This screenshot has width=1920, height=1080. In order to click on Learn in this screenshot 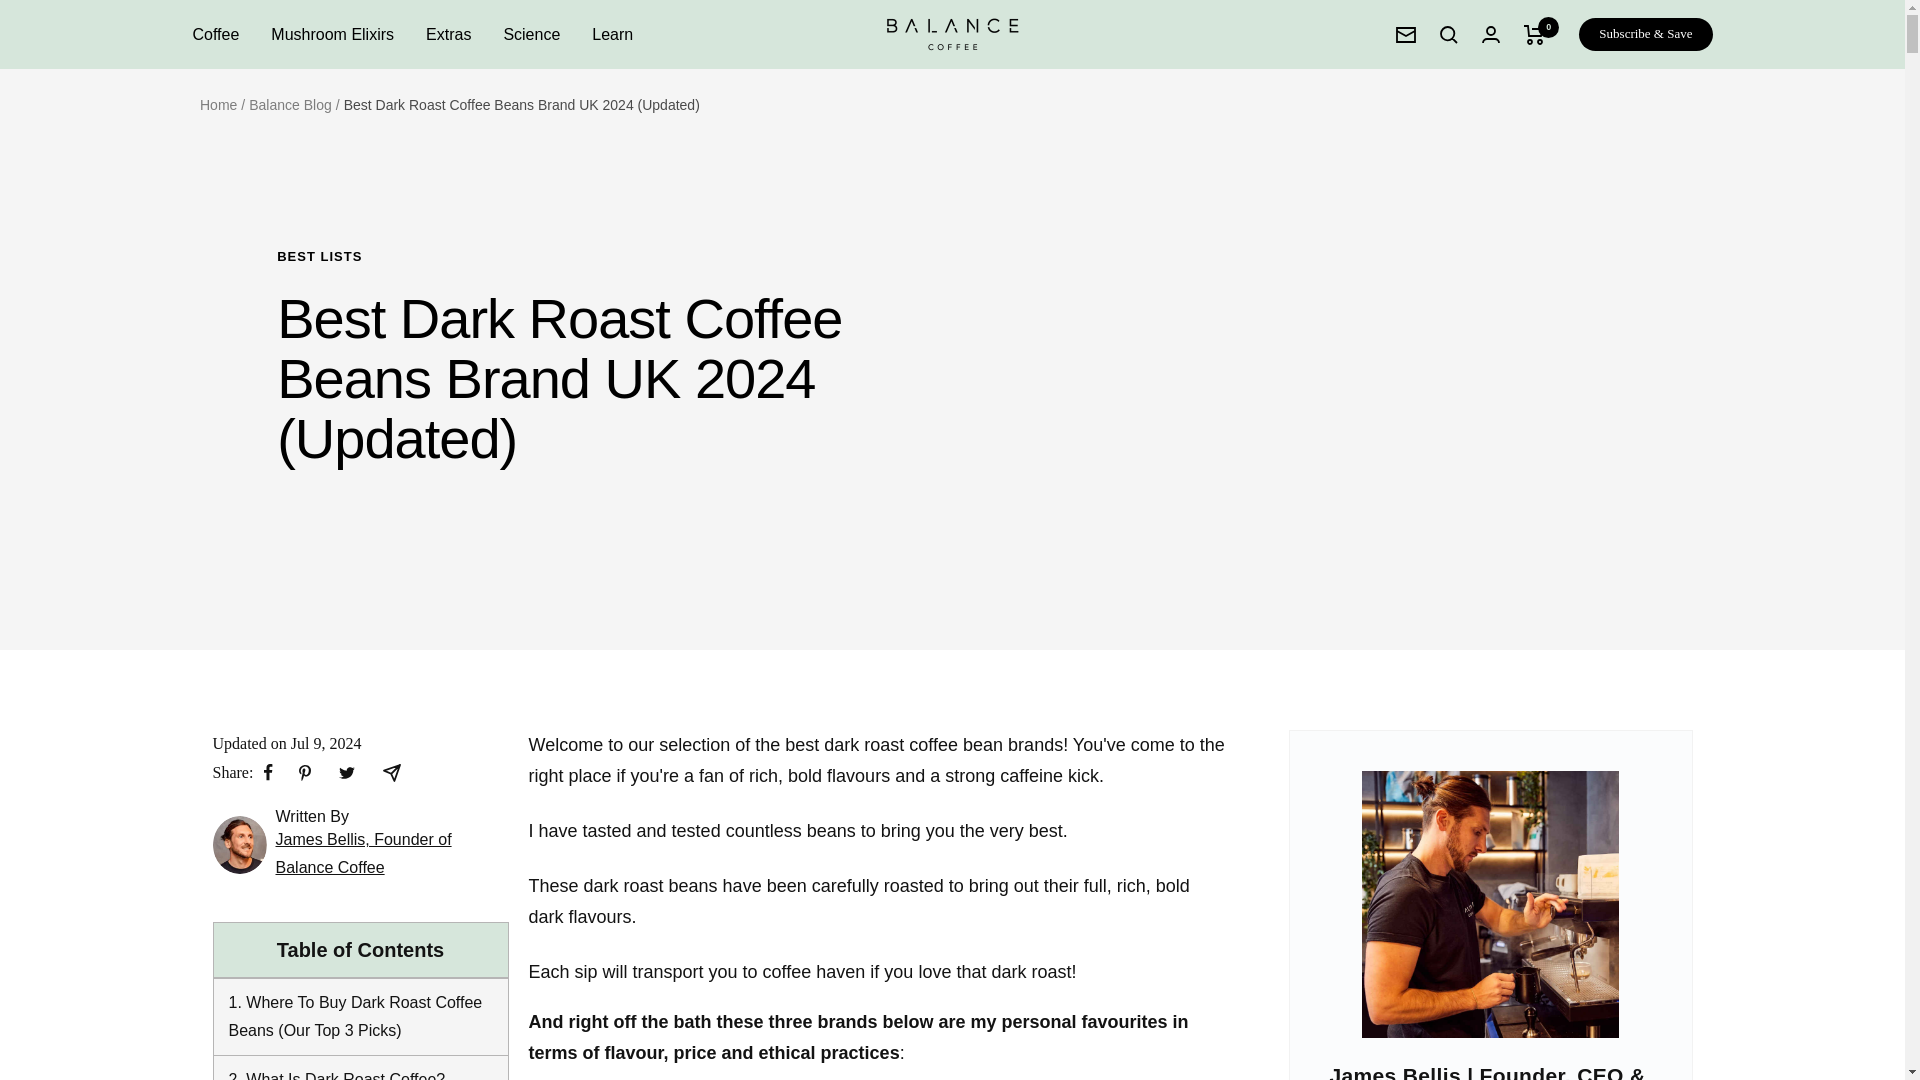, I will do `click(612, 34)`.